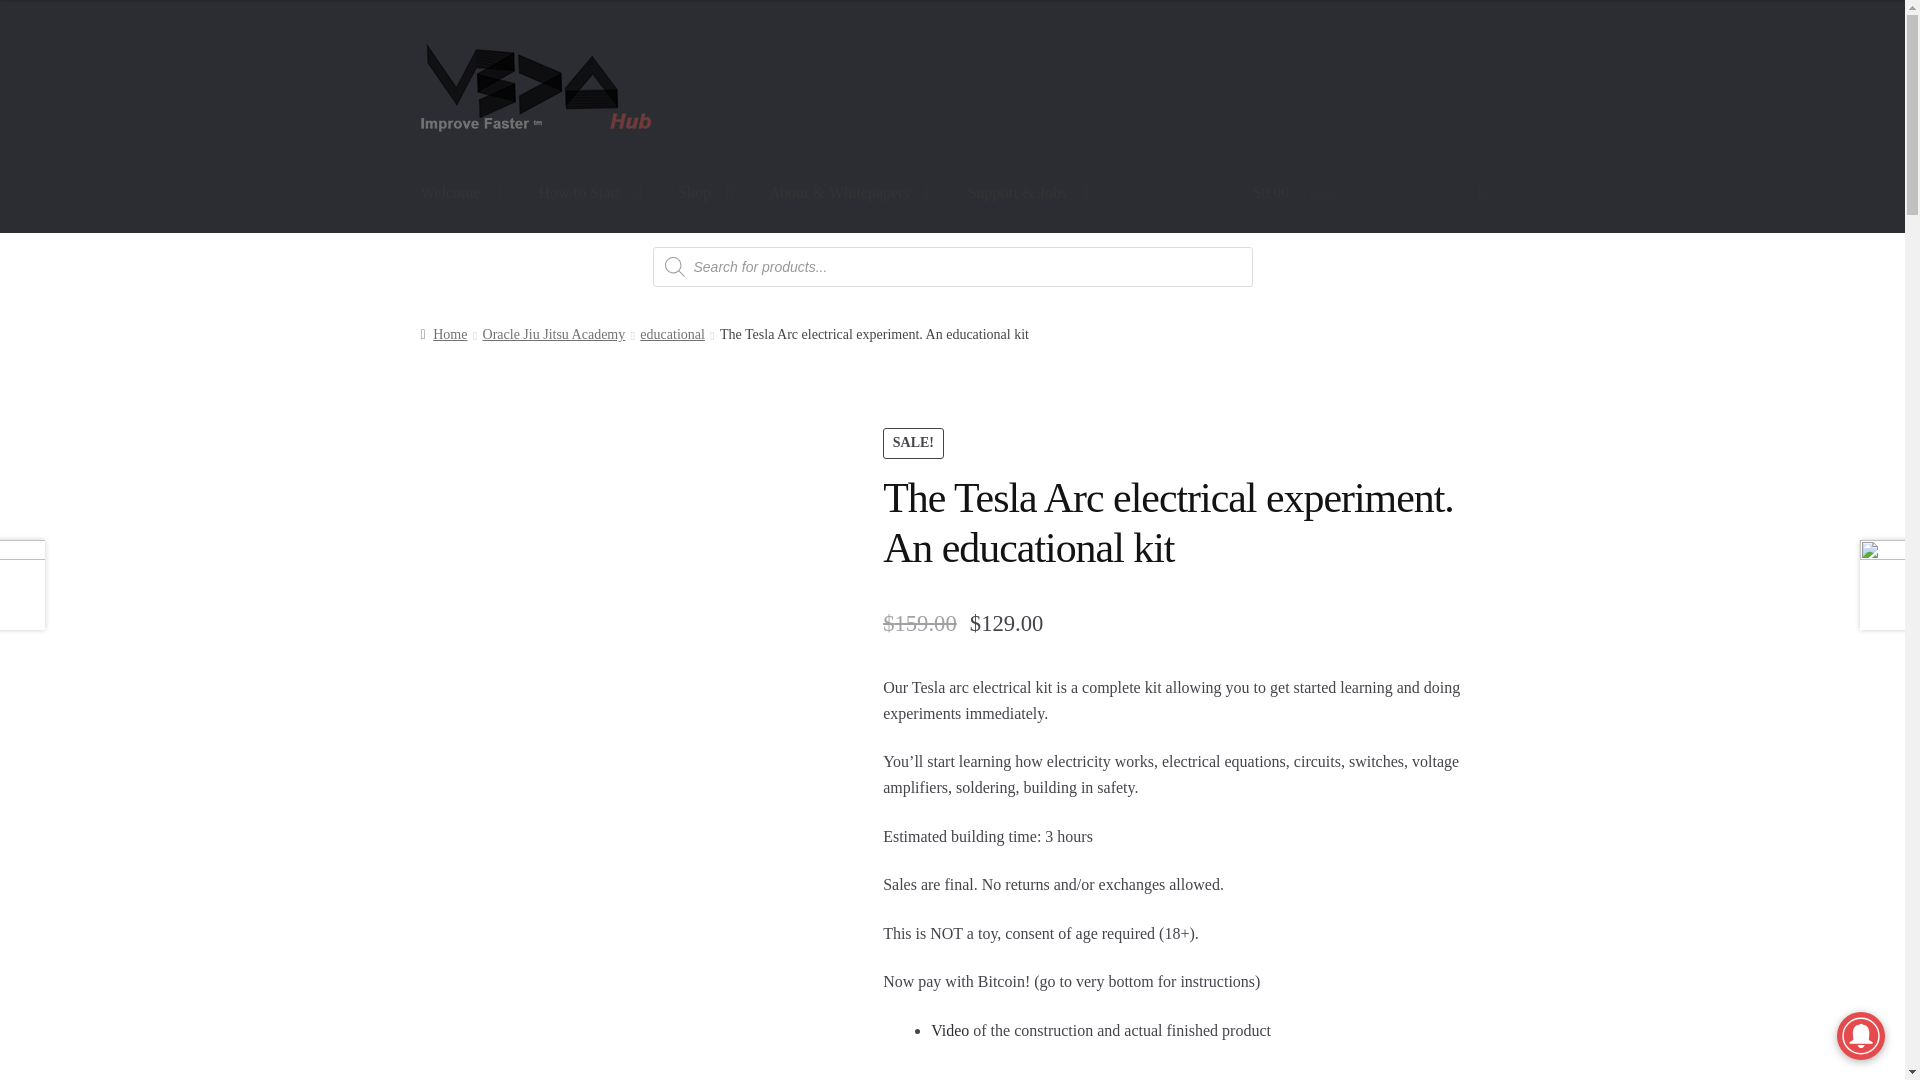 This screenshot has height=1080, width=1920. I want to click on Welcome, so click(462, 194).